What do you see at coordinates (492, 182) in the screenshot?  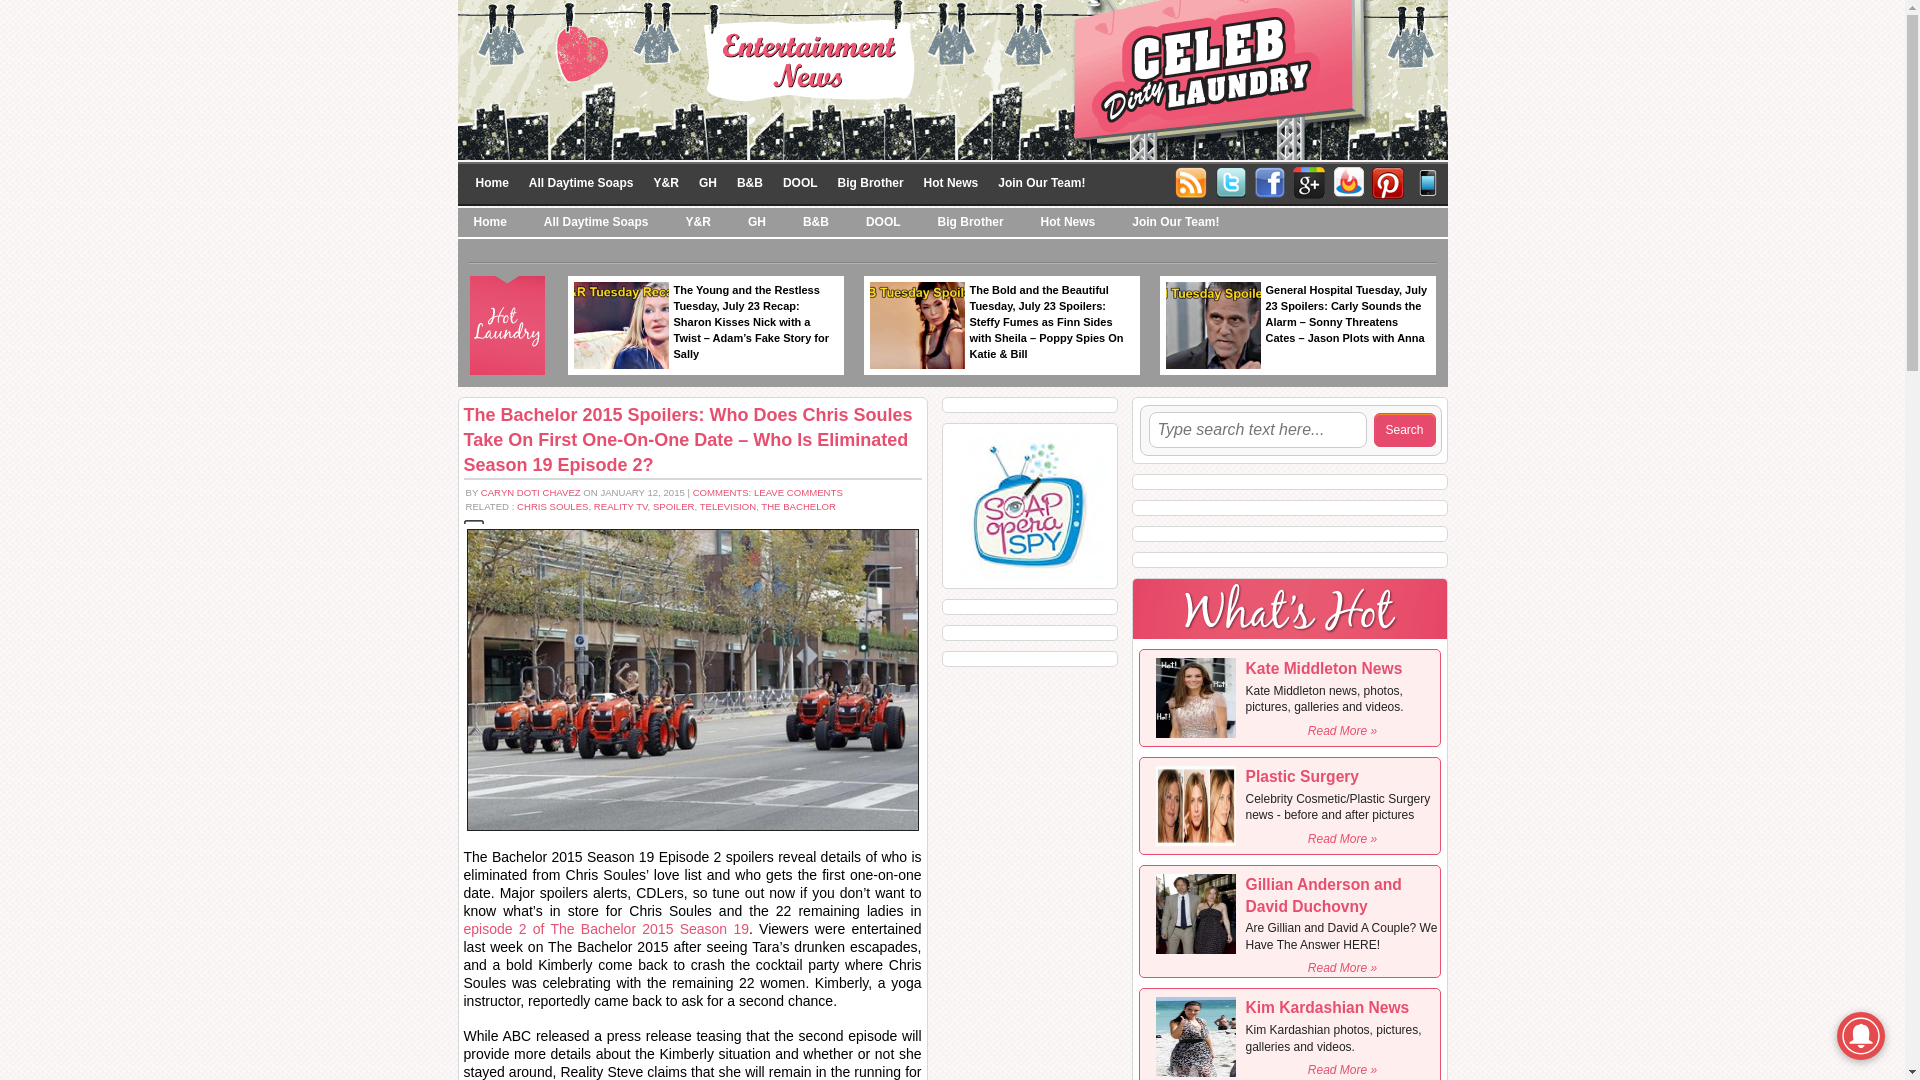 I see `Home` at bounding box center [492, 182].